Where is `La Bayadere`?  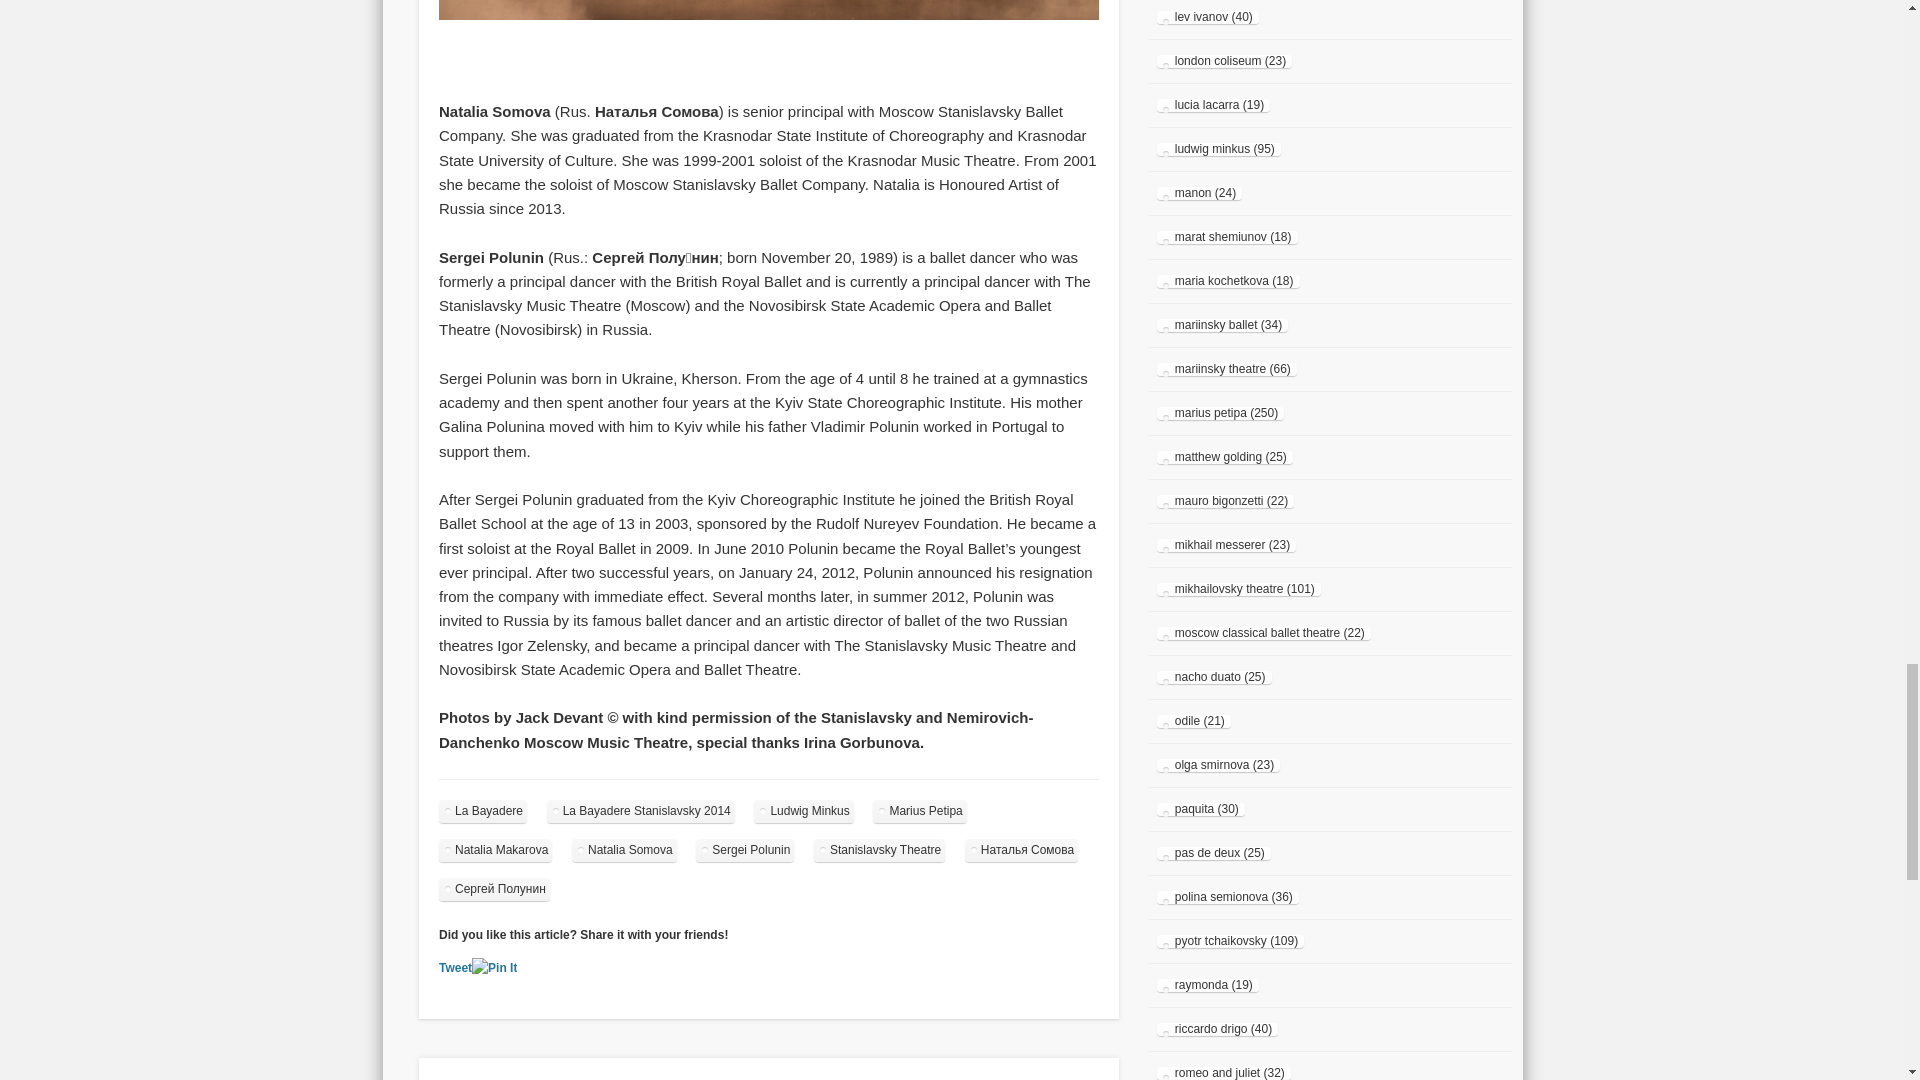
La Bayadere is located at coordinates (482, 811).